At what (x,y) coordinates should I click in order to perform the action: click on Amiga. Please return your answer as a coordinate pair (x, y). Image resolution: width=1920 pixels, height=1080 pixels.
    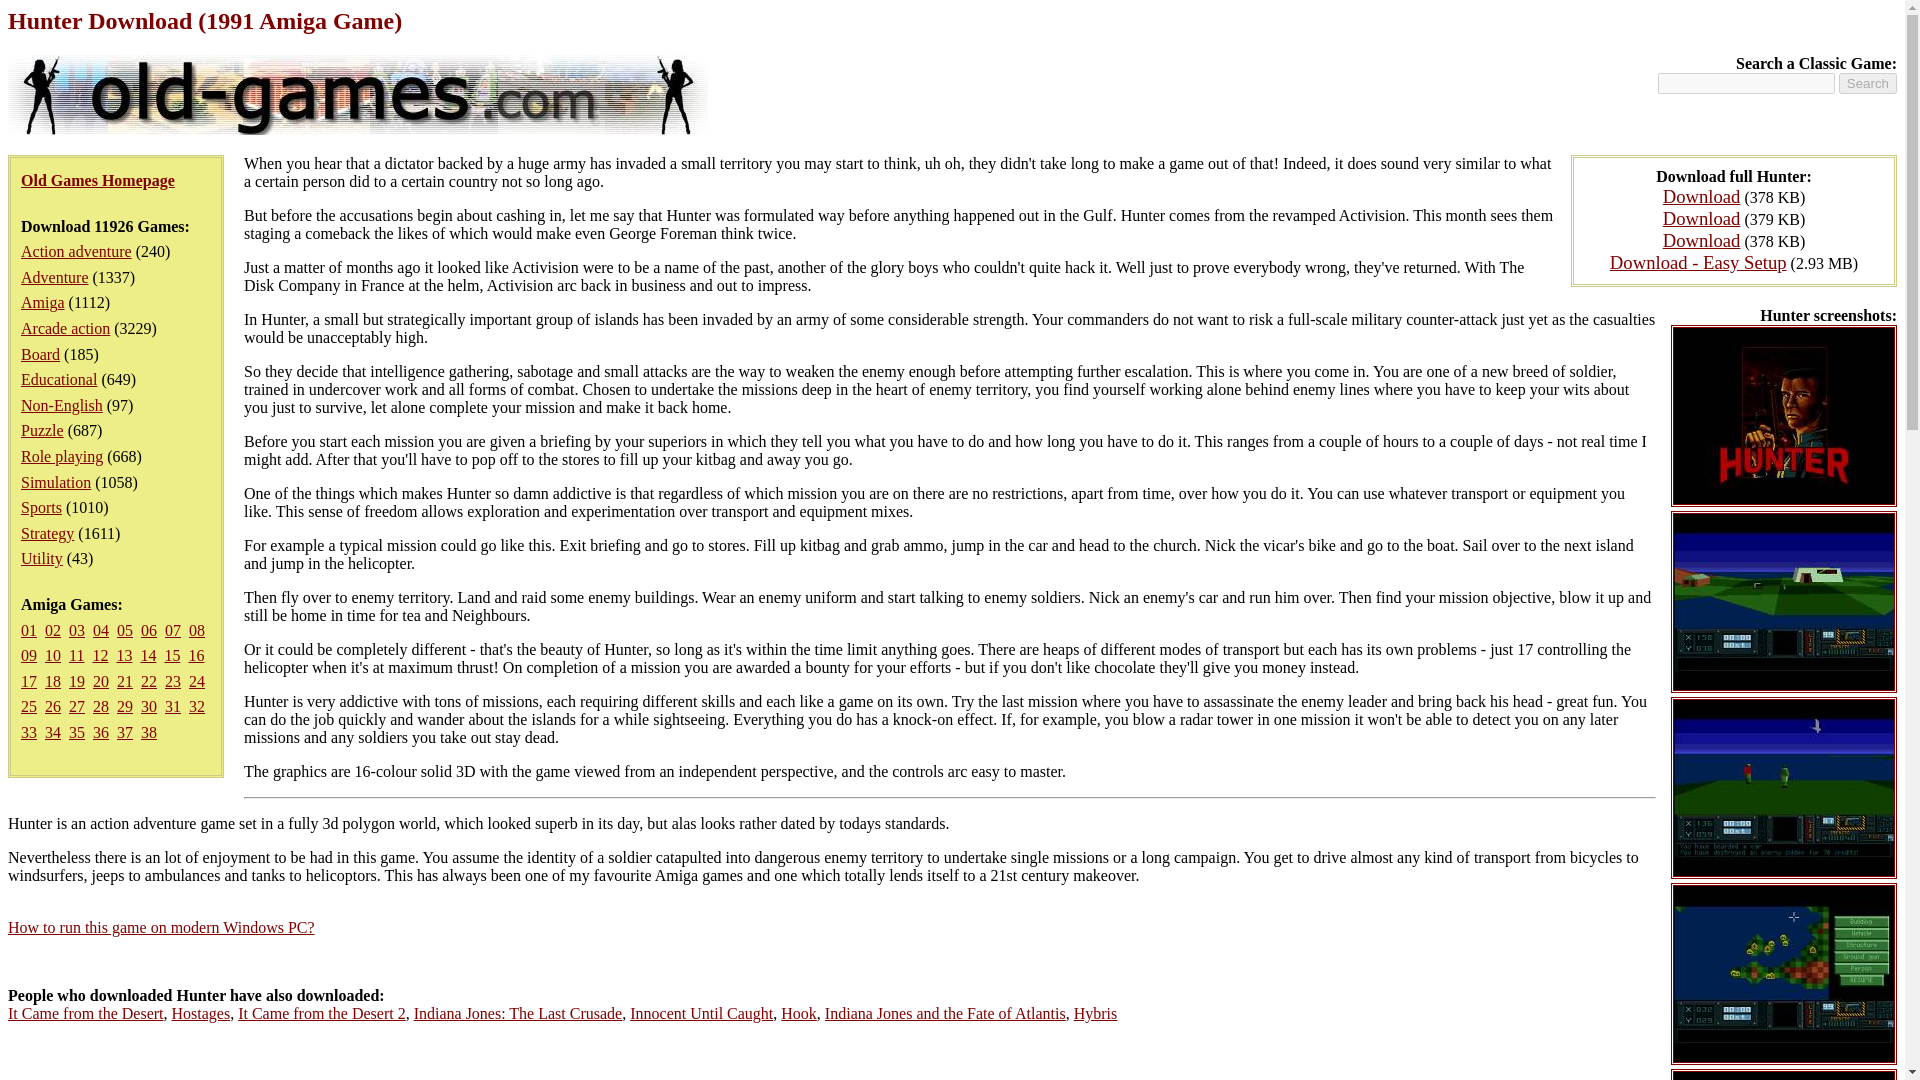
    Looking at the image, I should click on (43, 302).